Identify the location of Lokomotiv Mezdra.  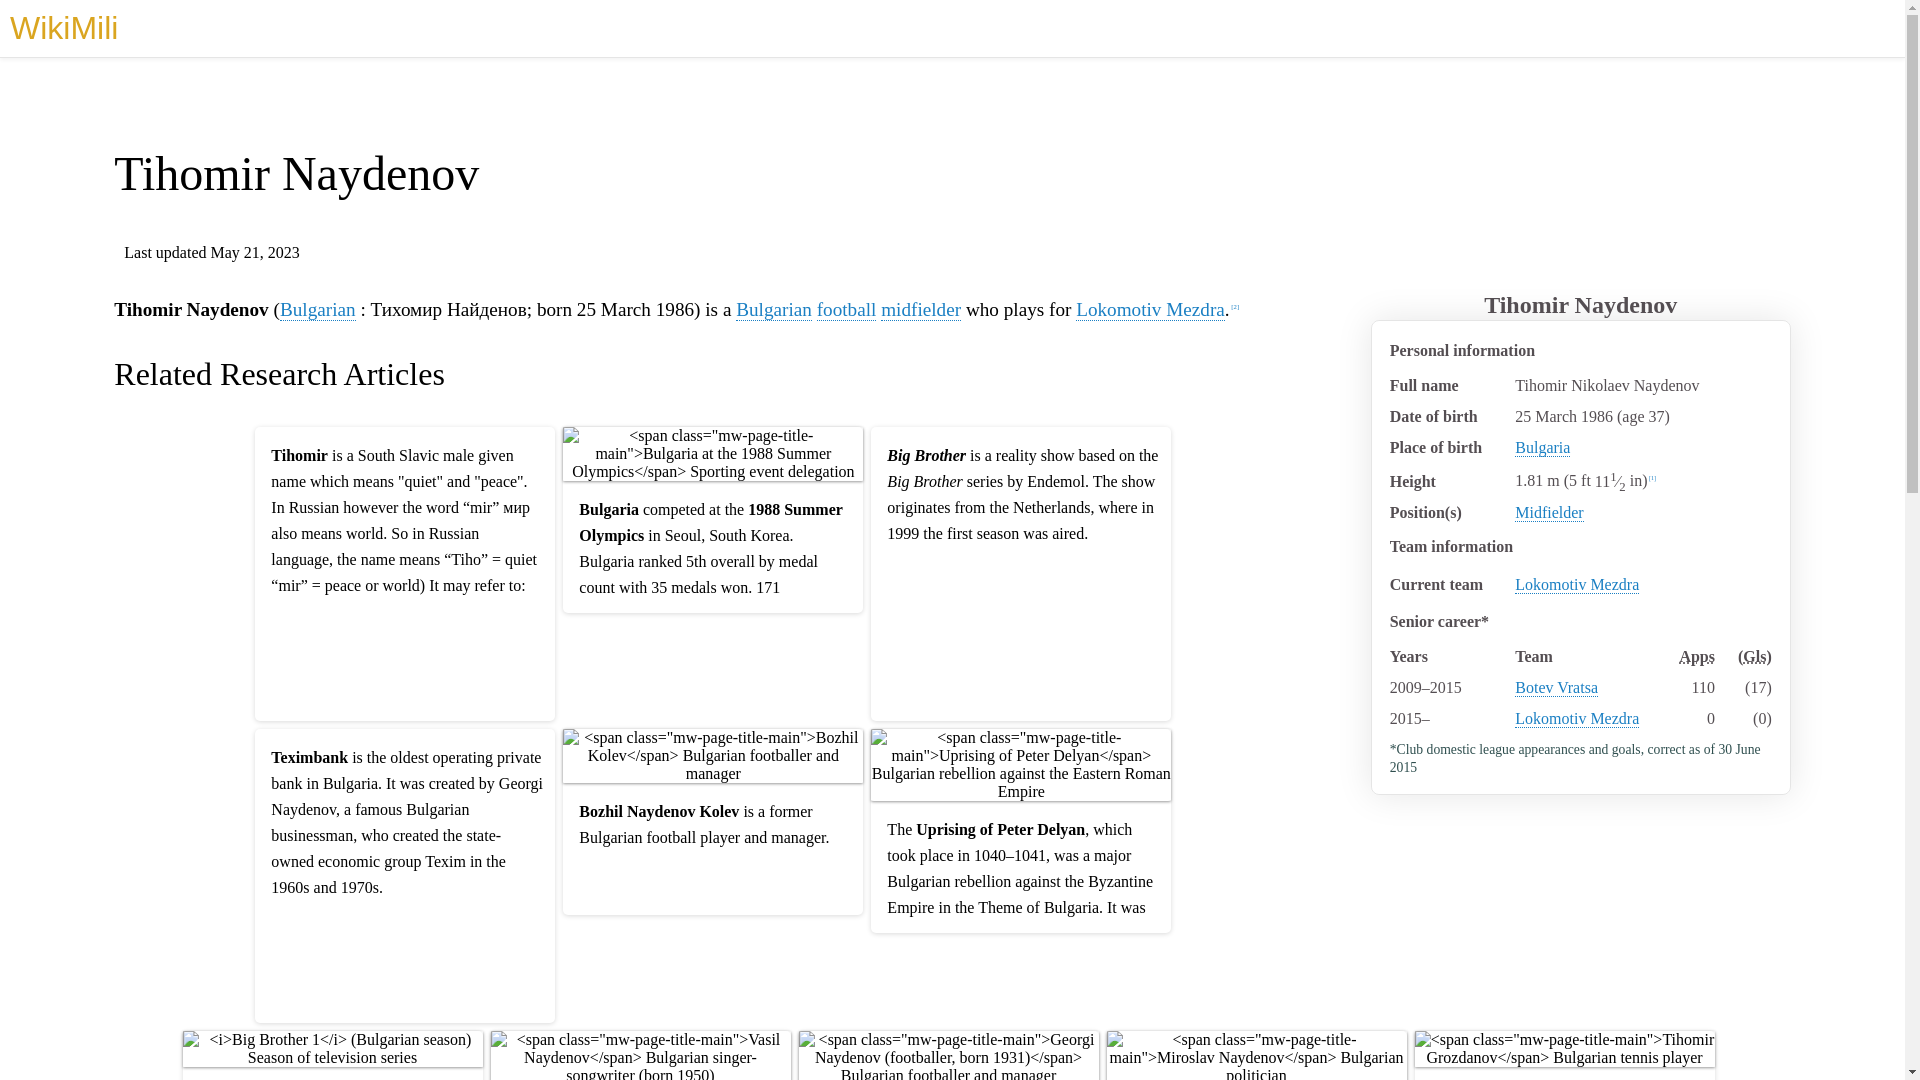
(1576, 718).